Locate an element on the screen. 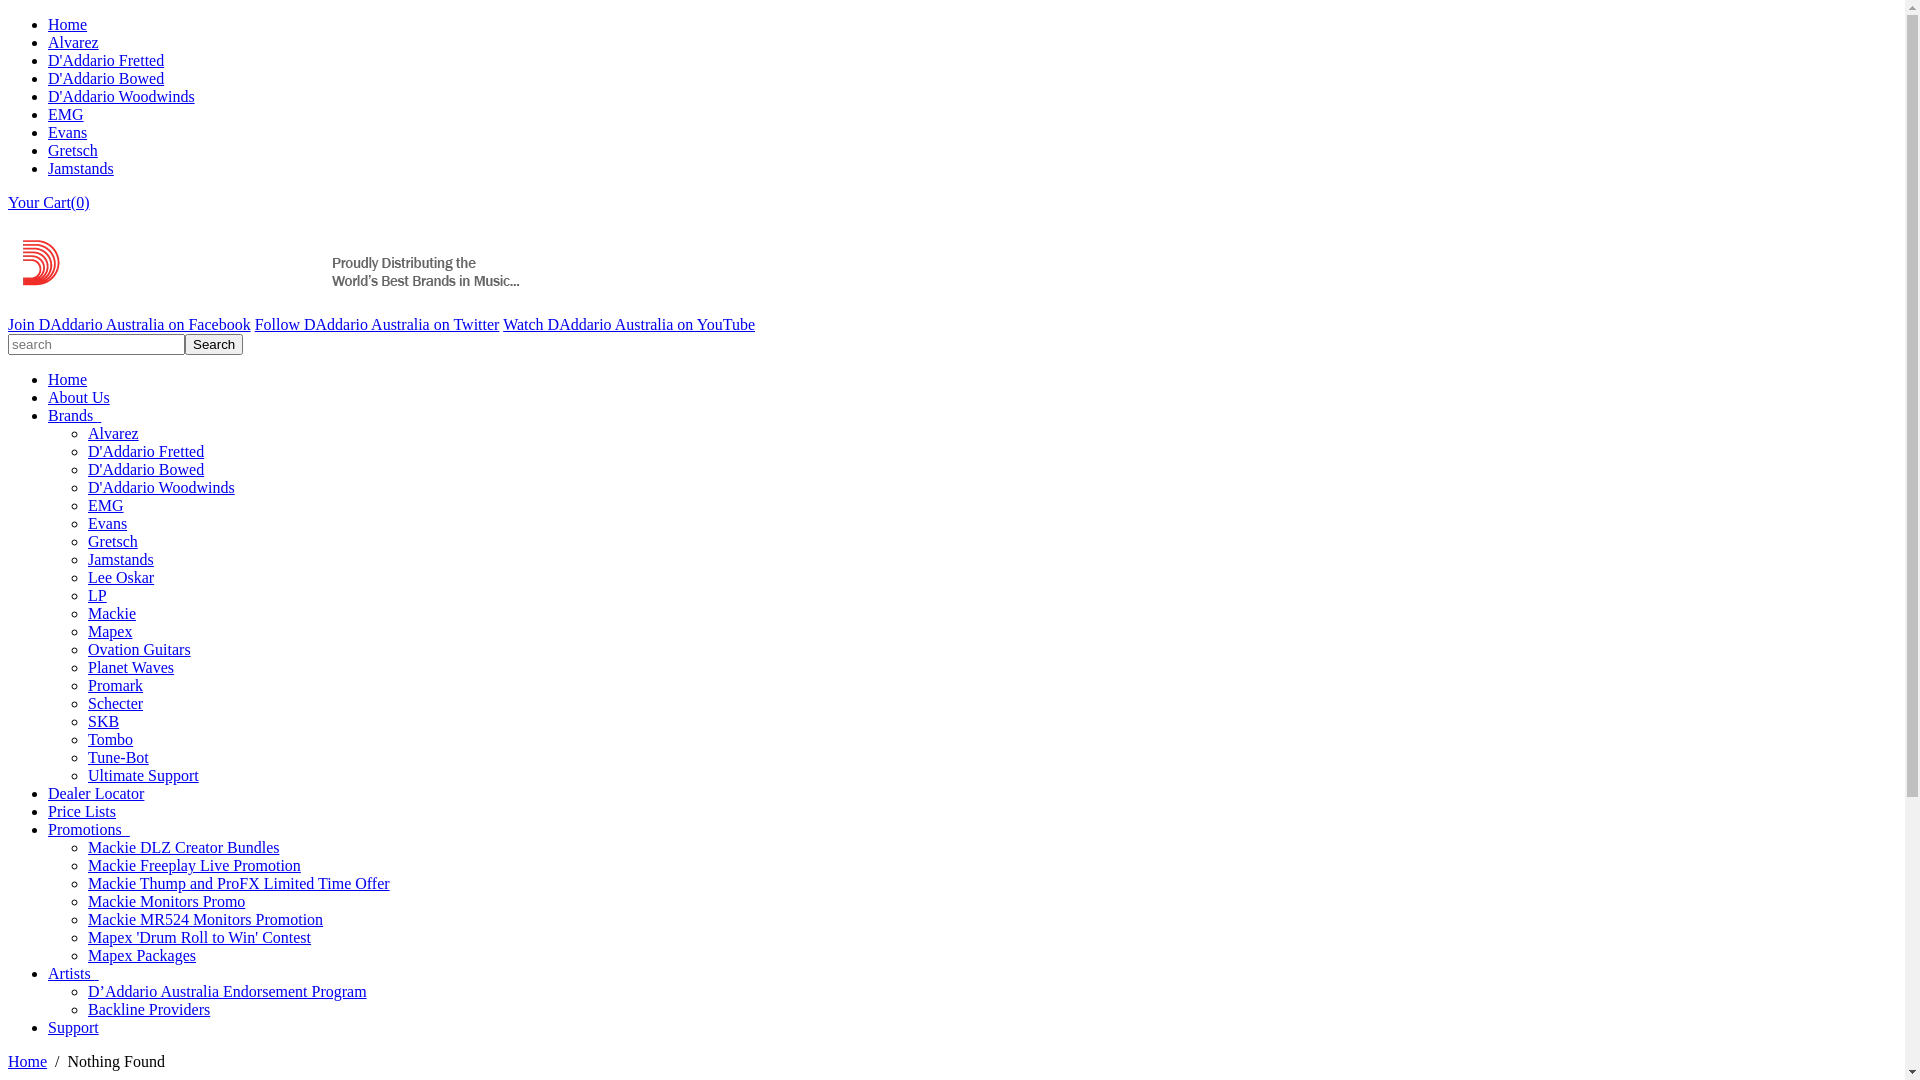 The height and width of the screenshot is (1080, 1920). Home is located at coordinates (68, 24).